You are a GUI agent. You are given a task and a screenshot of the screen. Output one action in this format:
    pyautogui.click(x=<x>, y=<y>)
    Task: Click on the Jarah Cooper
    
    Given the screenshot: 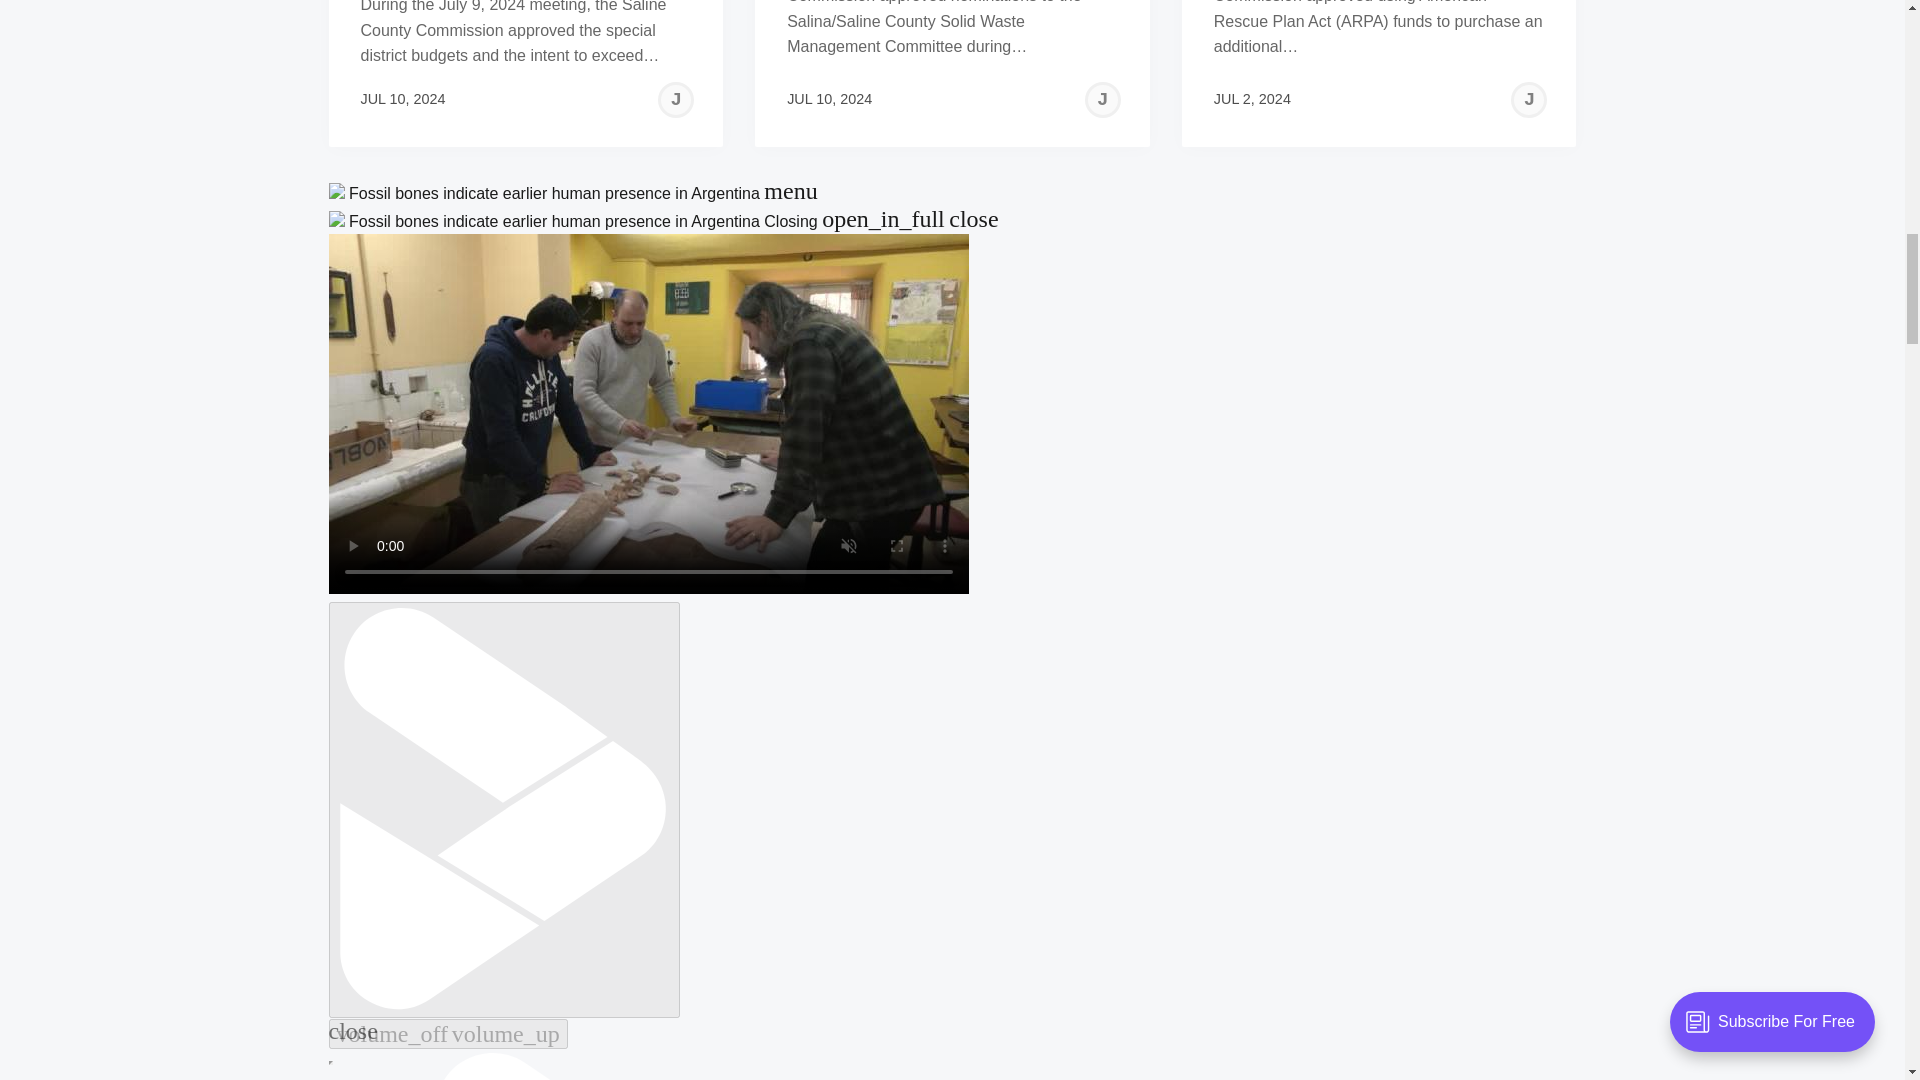 What is the action you would take?
    pyautogui.click(x=1102, y=100)
    